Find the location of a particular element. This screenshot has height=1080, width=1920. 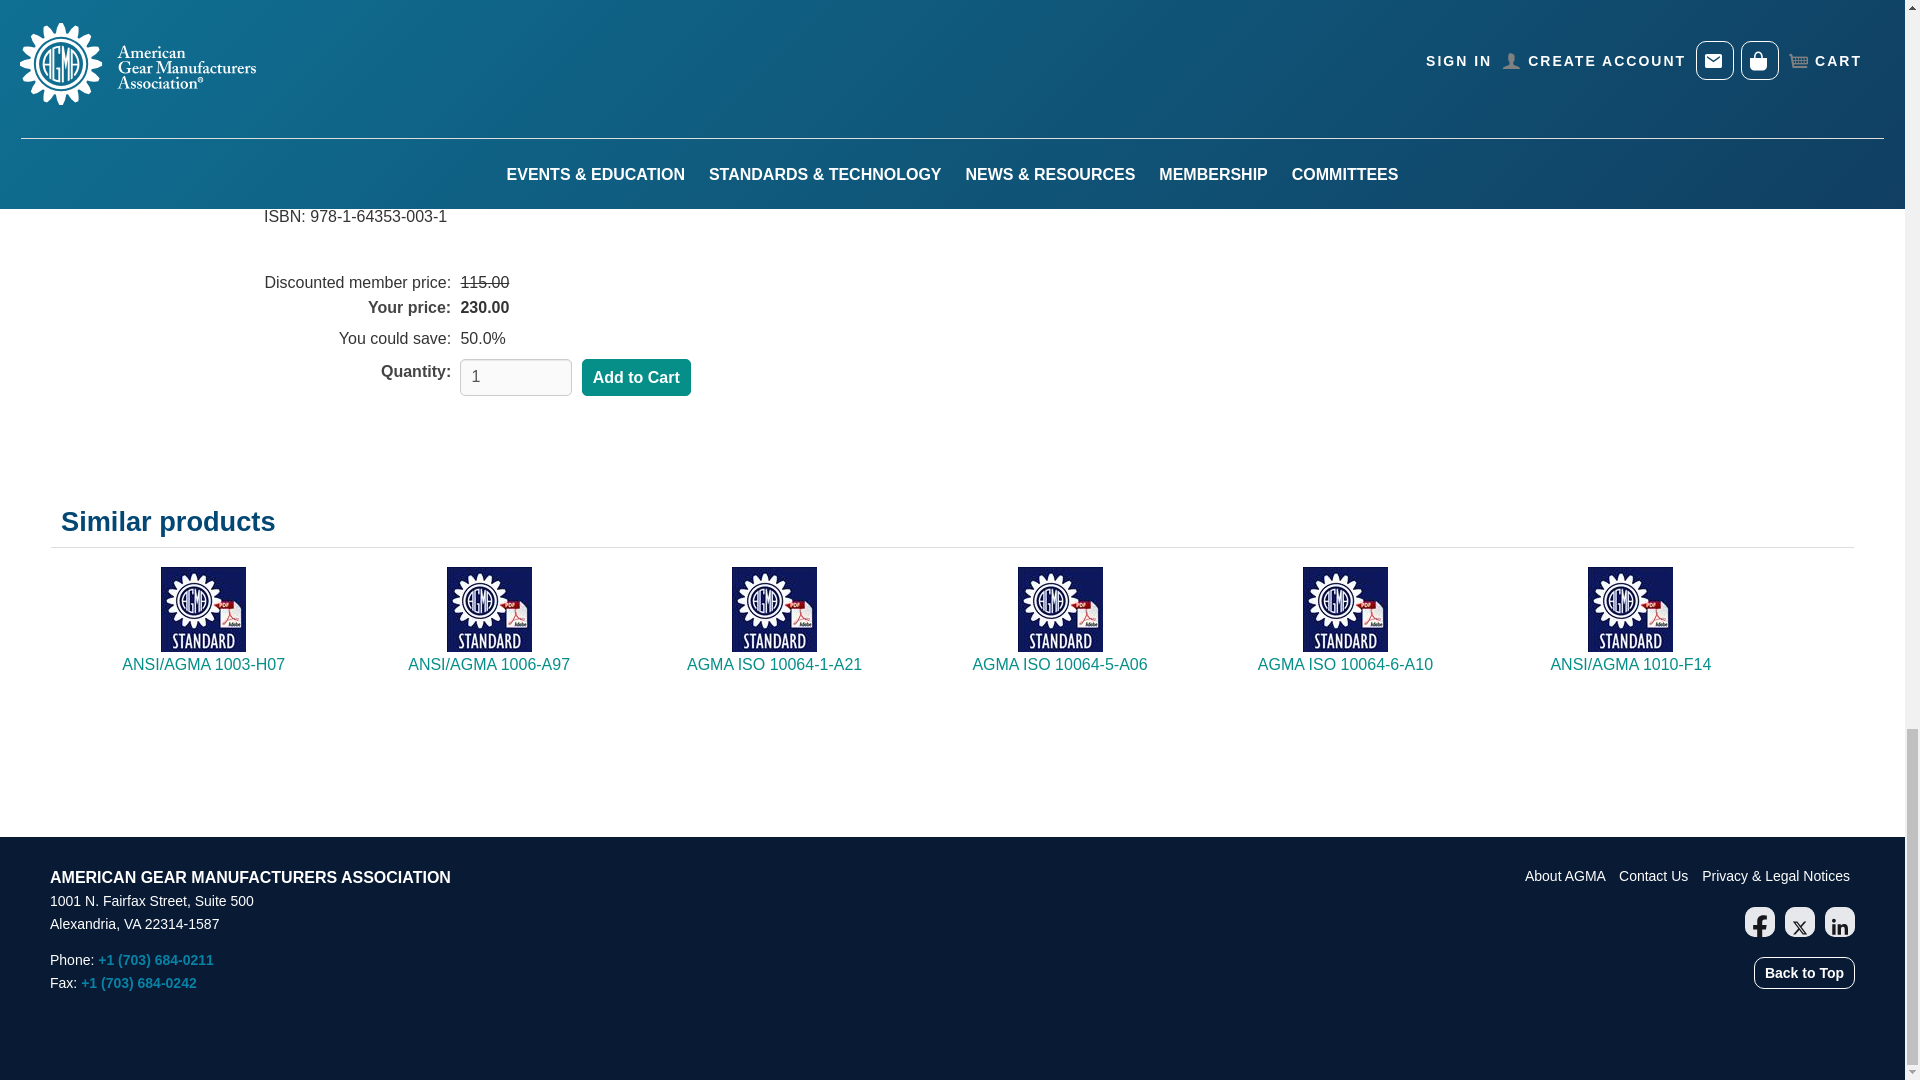

Contact Us is located at coordinates (1654, 876).